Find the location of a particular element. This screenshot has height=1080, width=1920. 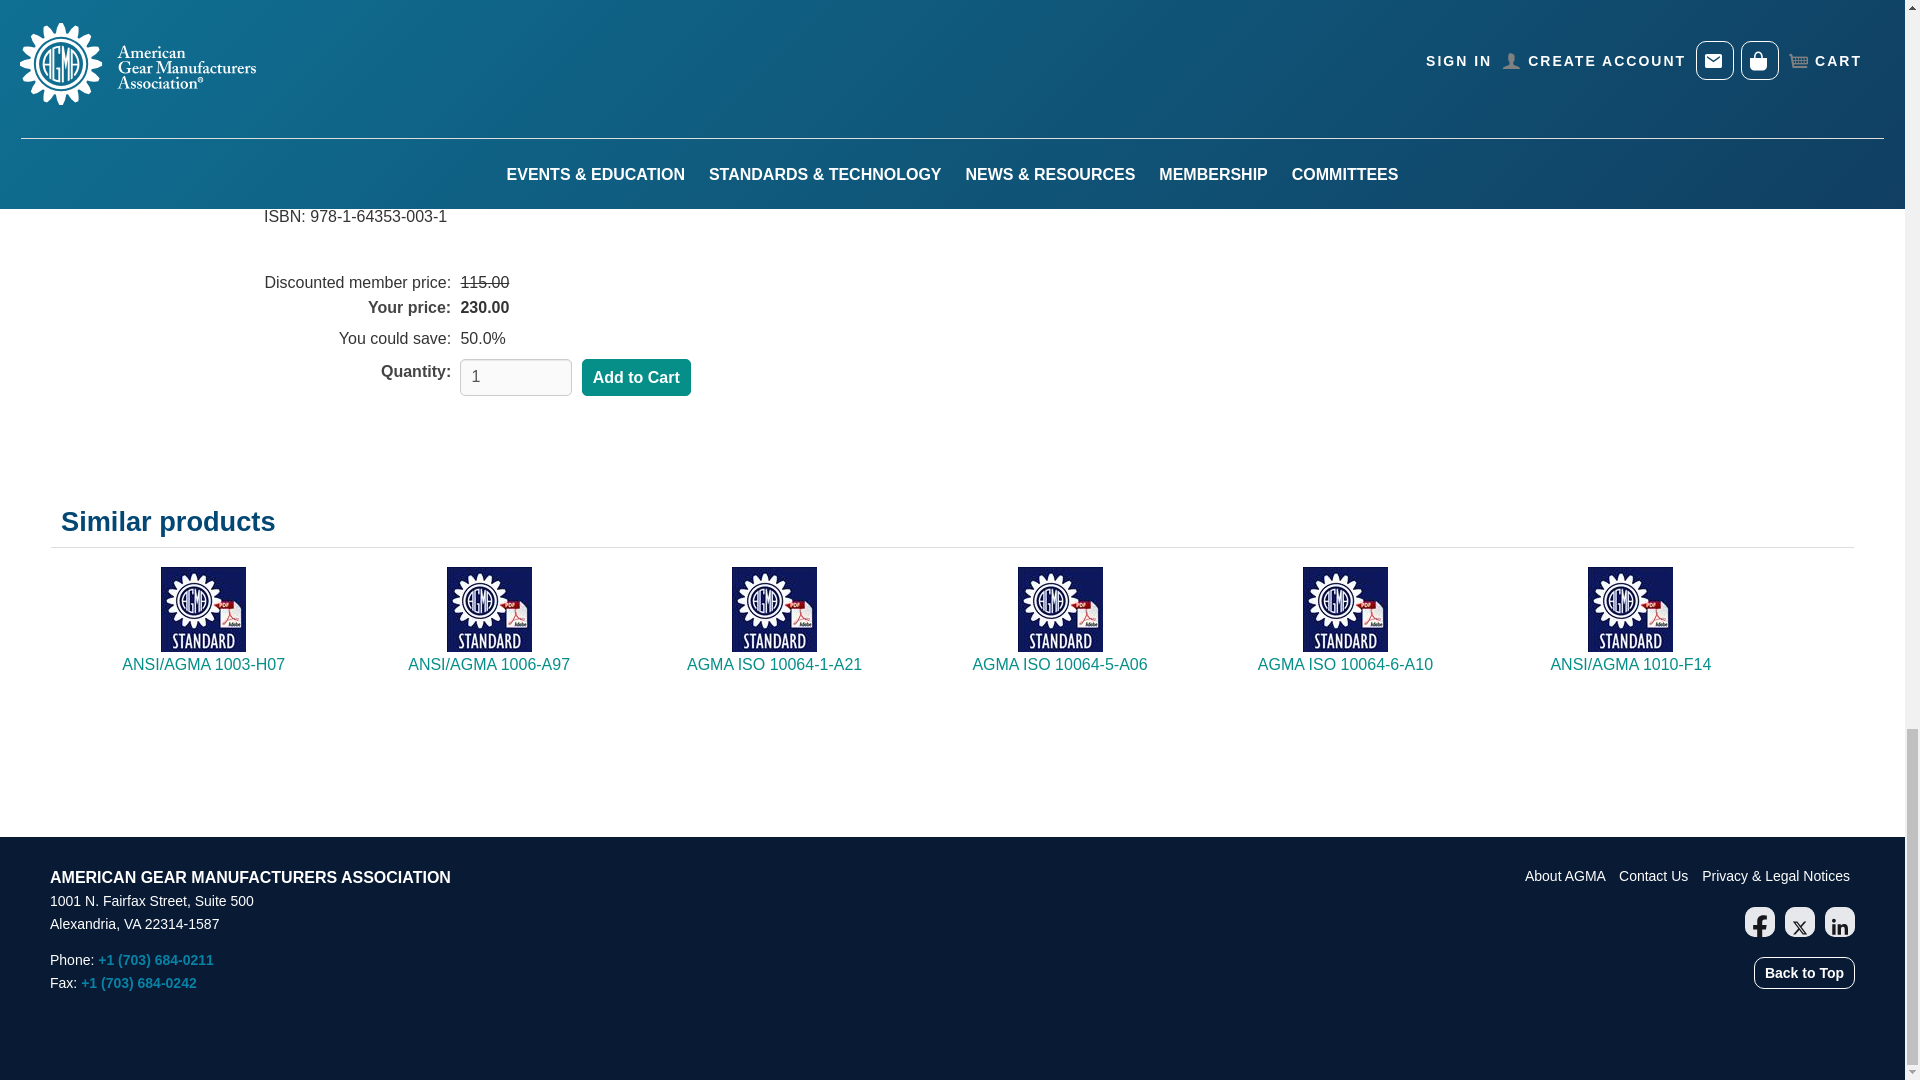

Contact Us is located at coordinates (1654, 876).